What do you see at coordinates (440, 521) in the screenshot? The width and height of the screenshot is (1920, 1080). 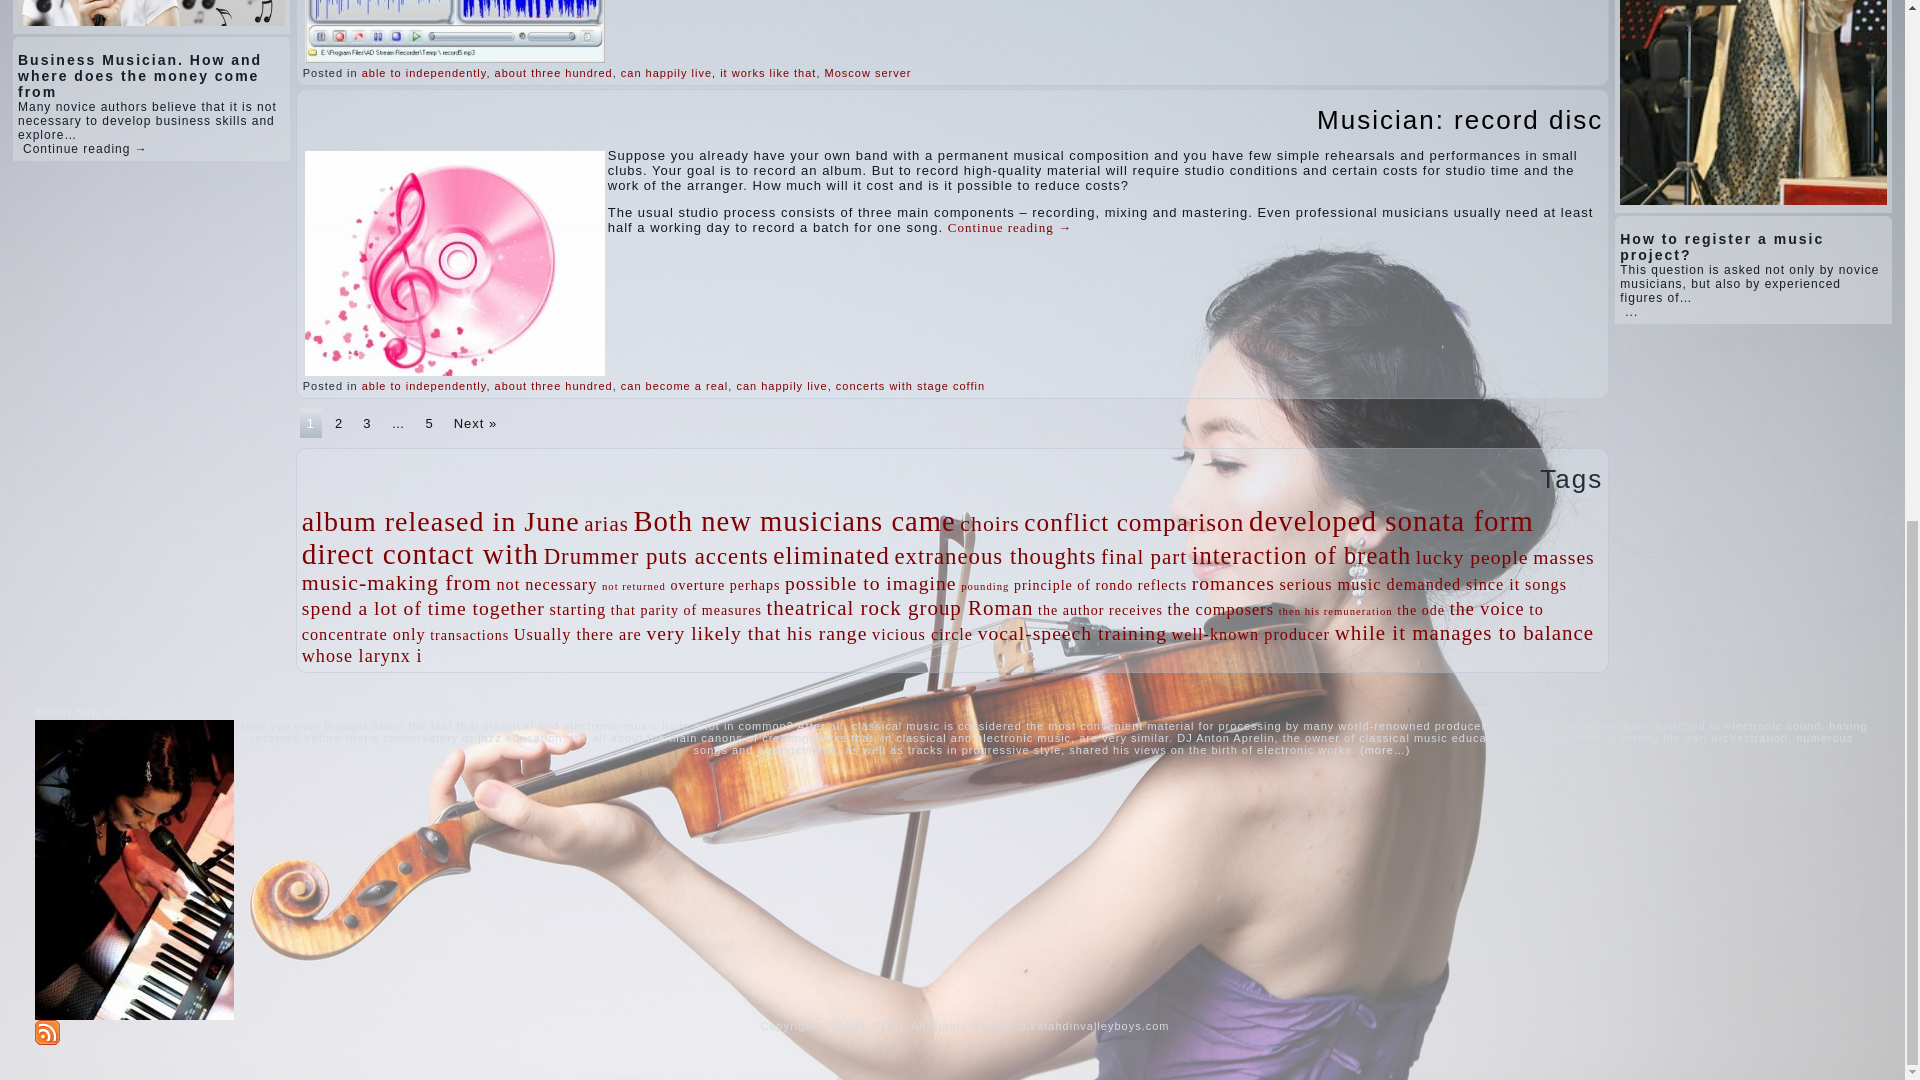 I see `16 topics` at bounding box center [440, 521].